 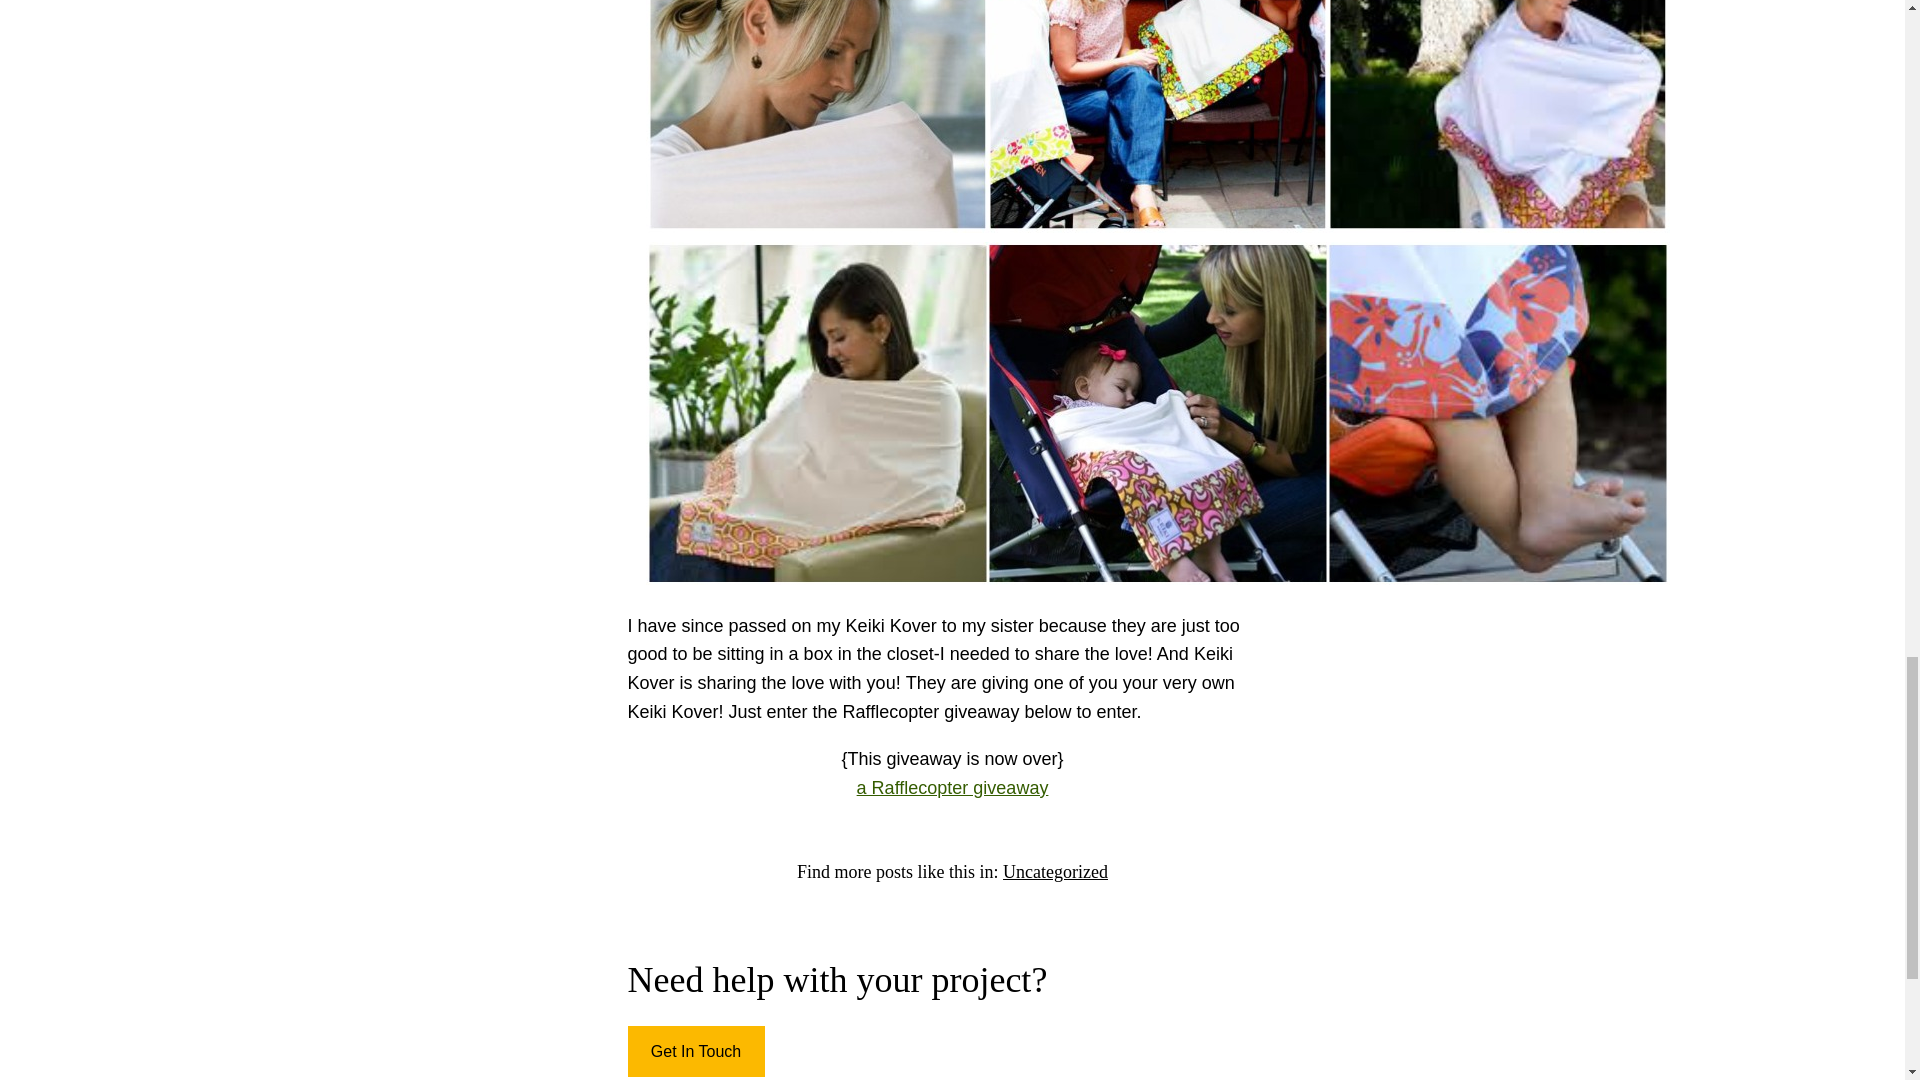 What do you see at coordinates (952, 788) in the screenshot?
I see `a Rafflecopter giveaway` at bounding box center [952, 788].